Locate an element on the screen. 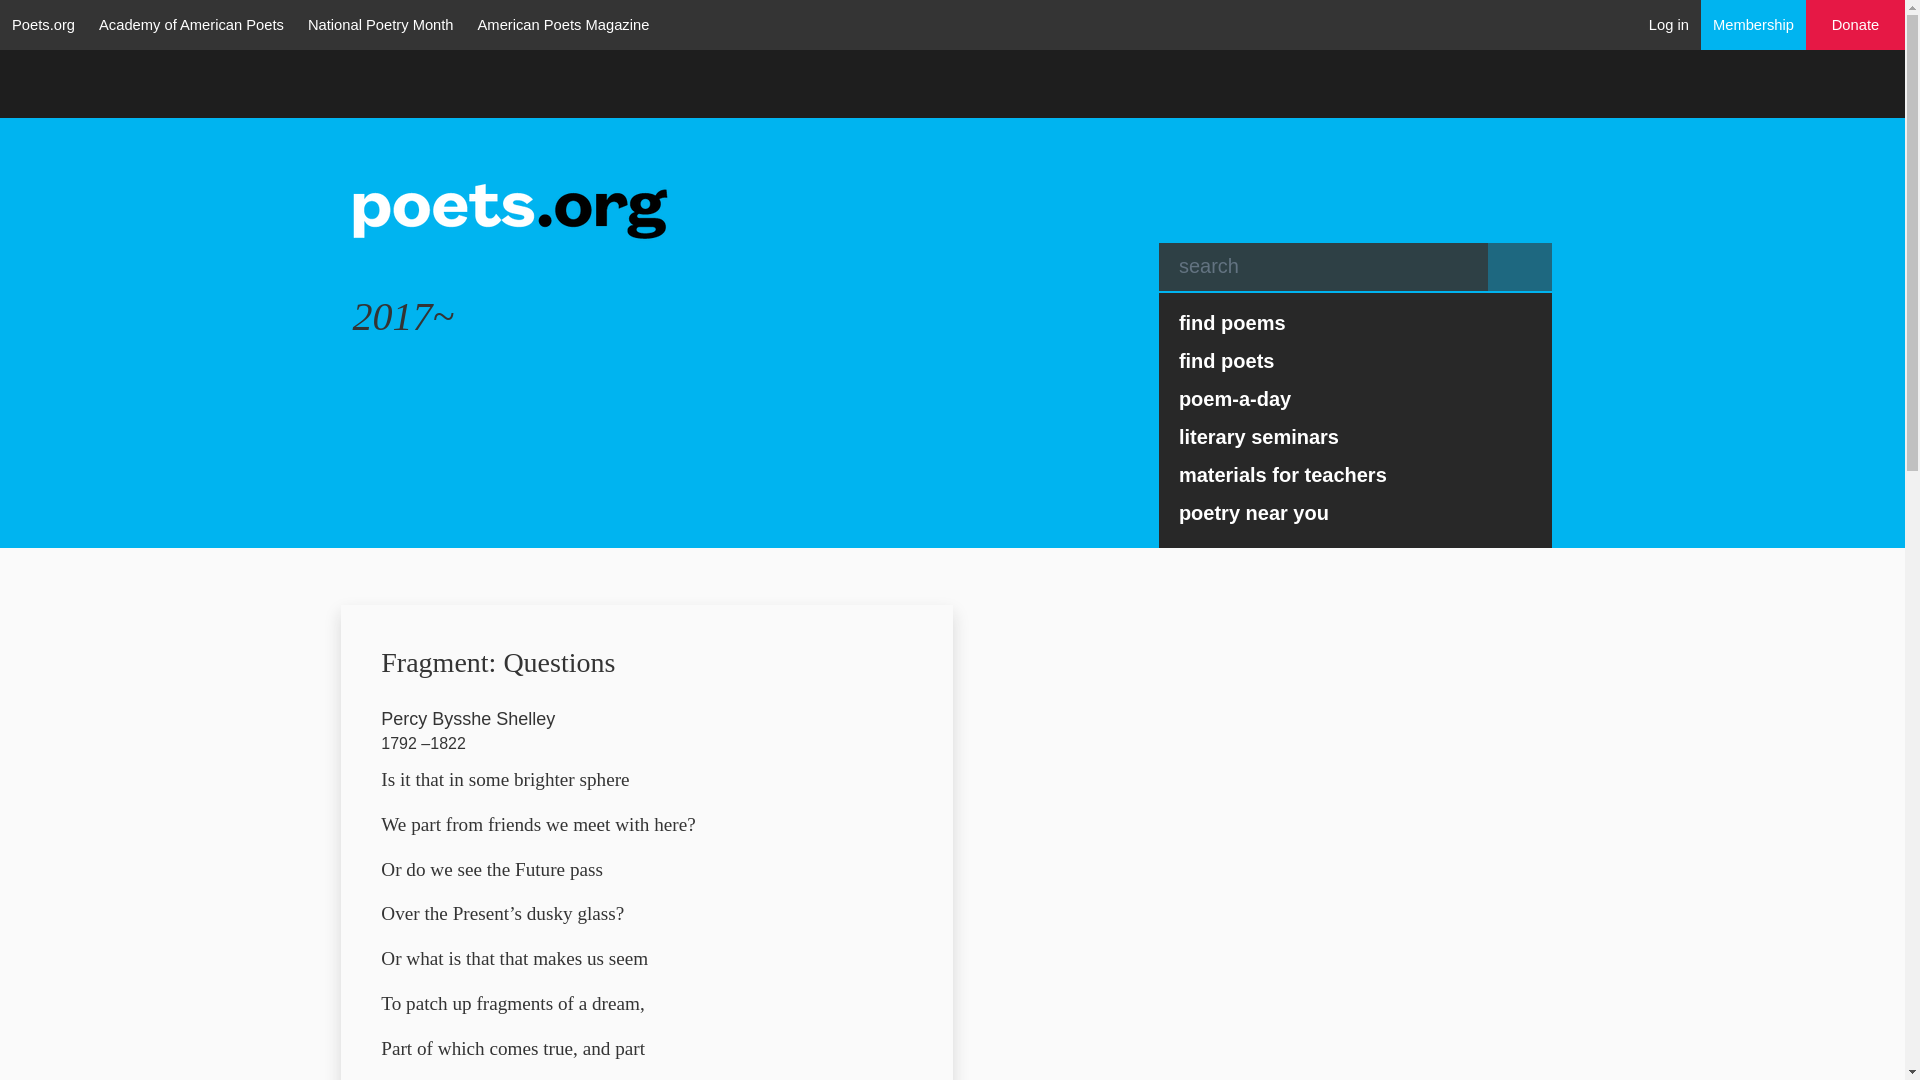 This screenshot has height=1080, width=1920. Membership is located at coordinates (1754, 24).